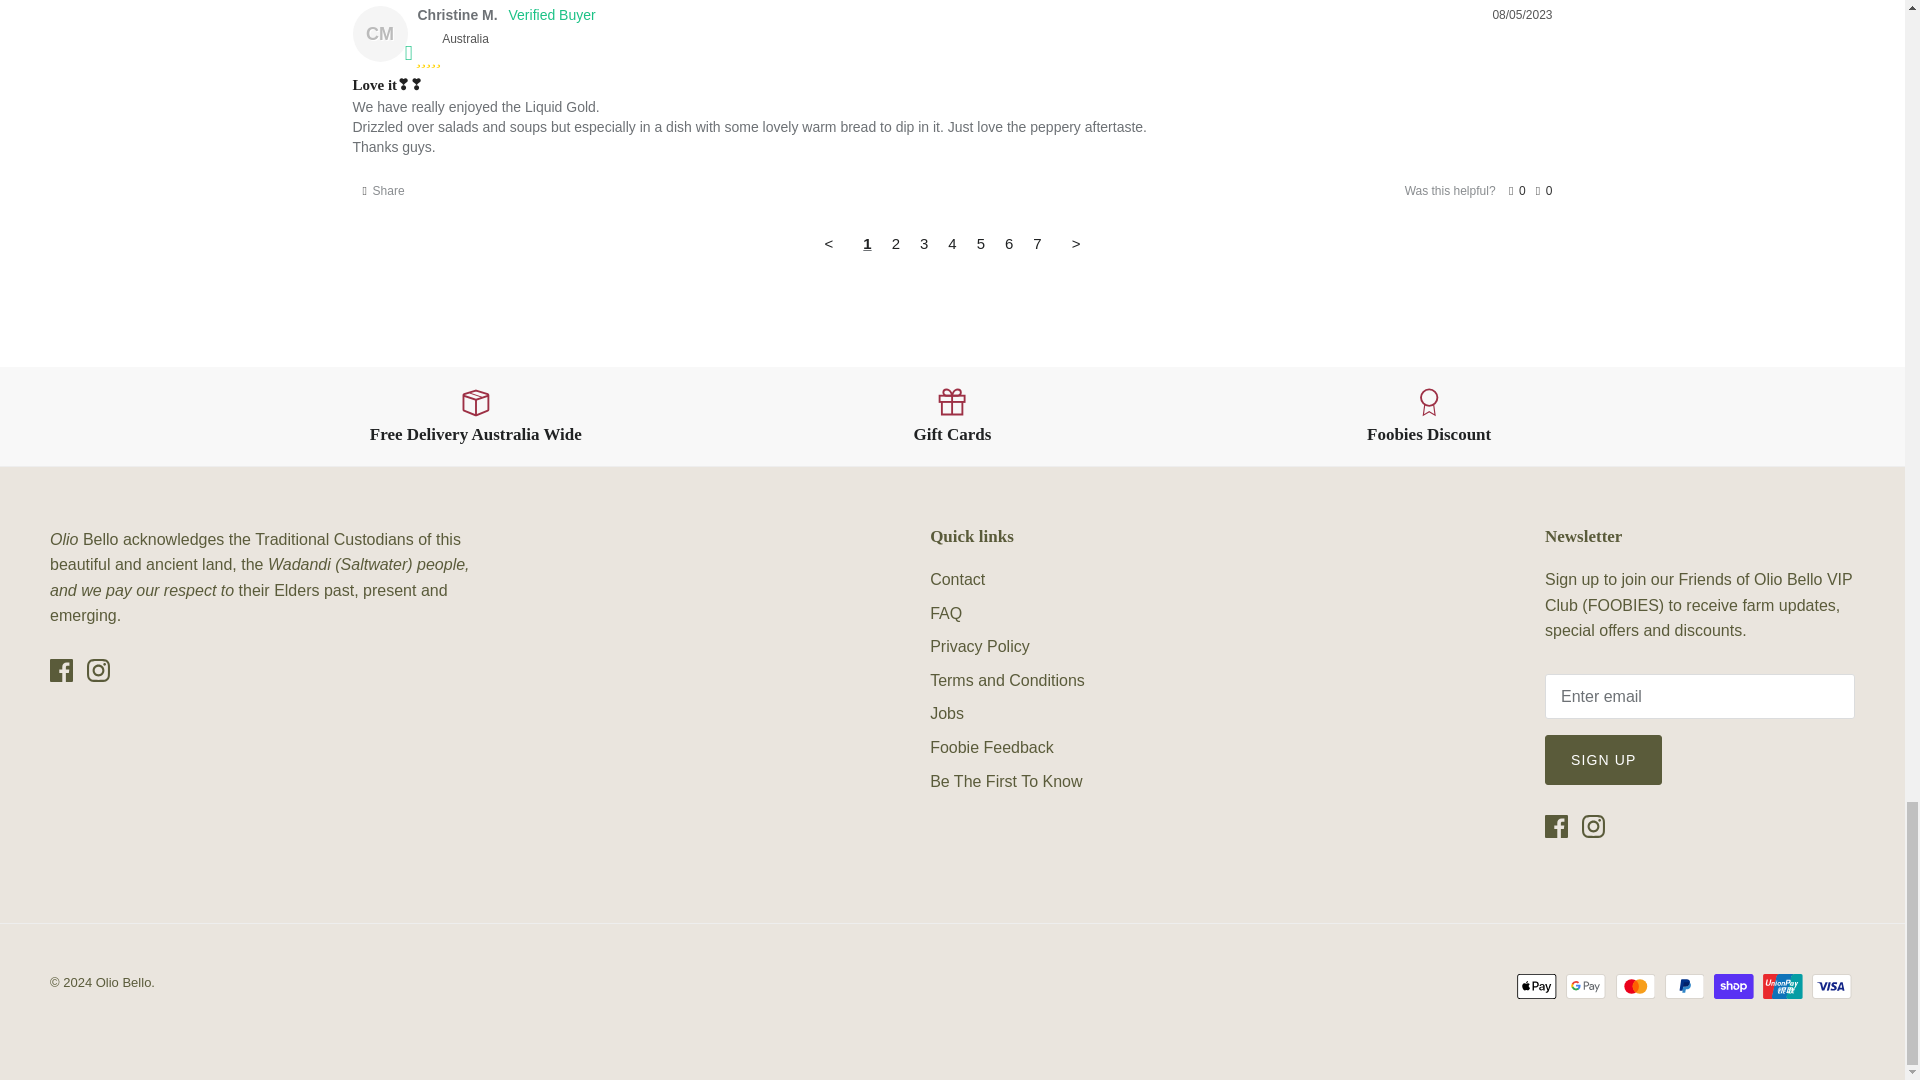 This screenshot has height=1080, width=1920. I want to click on Visa, so click(1831, 986).